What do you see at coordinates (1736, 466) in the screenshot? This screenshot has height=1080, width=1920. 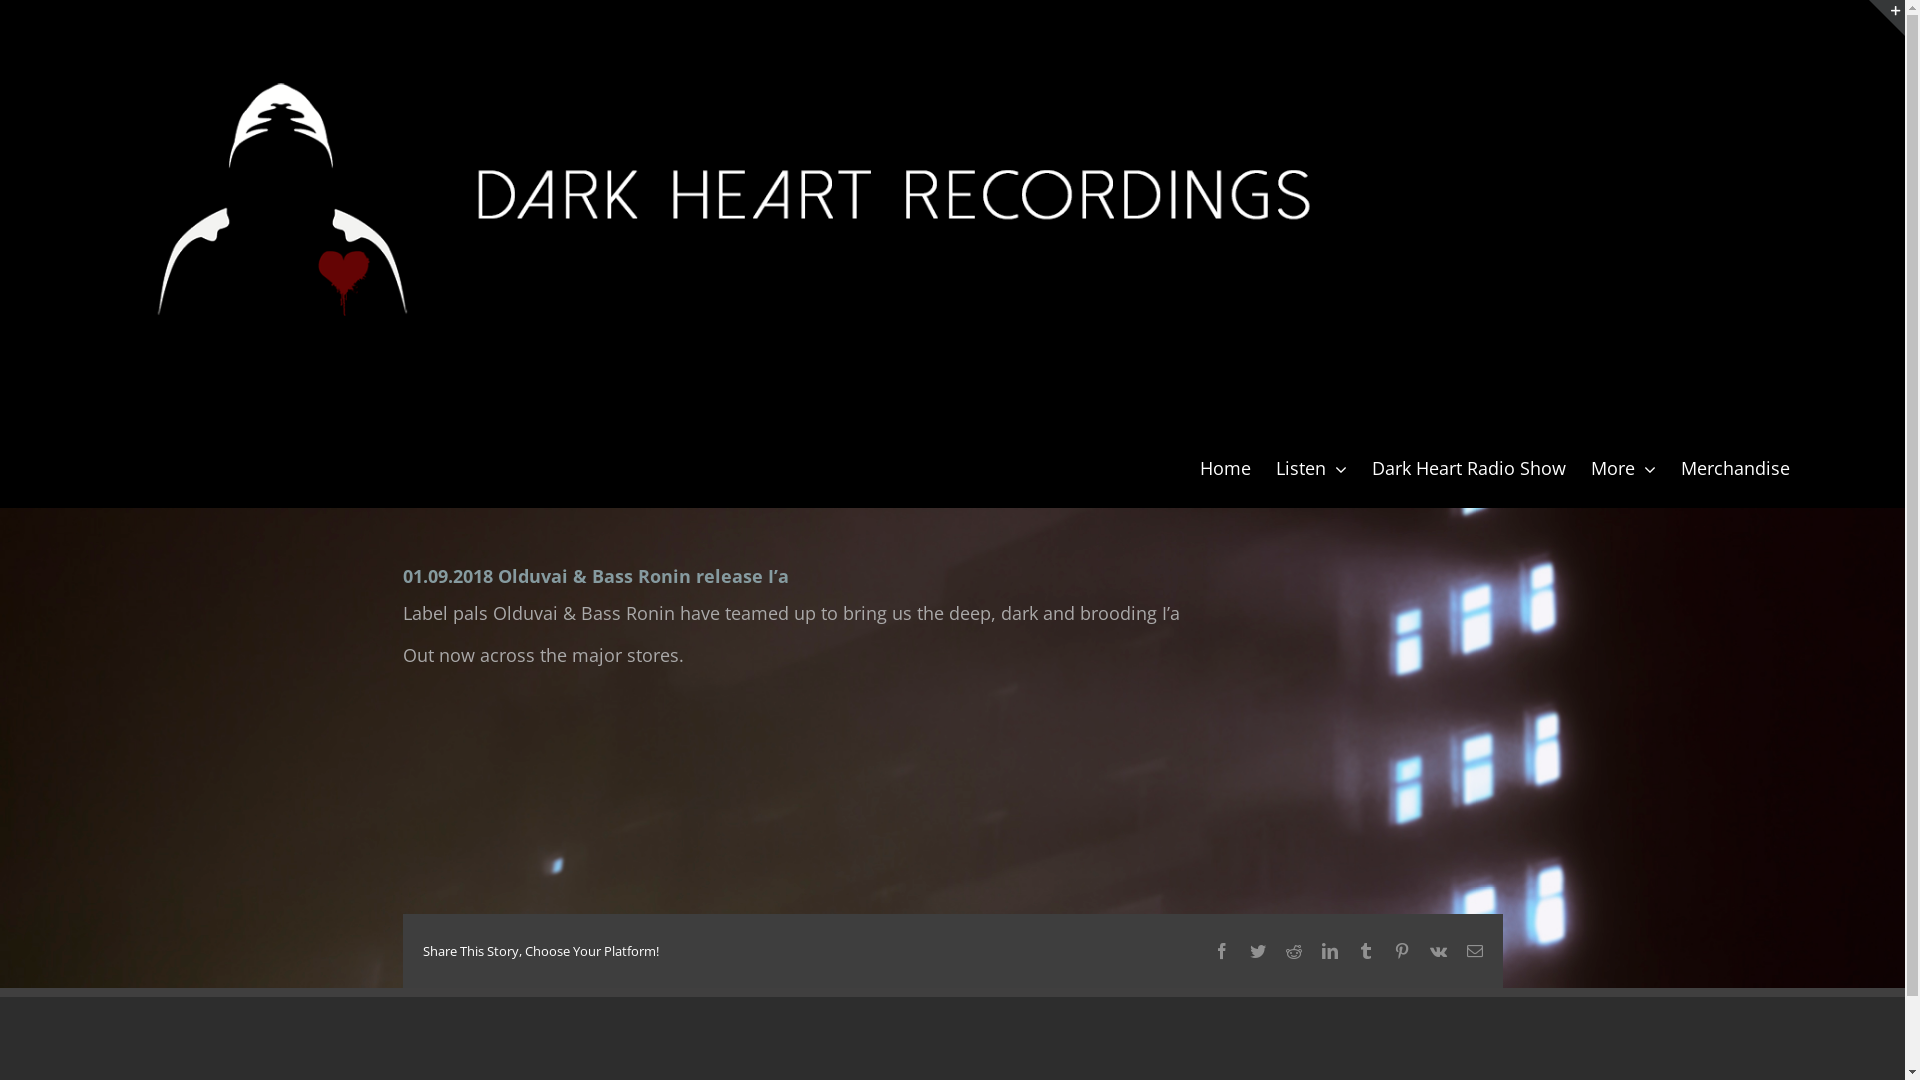 I see `Merchandise` at bounding box center [1736, 466].